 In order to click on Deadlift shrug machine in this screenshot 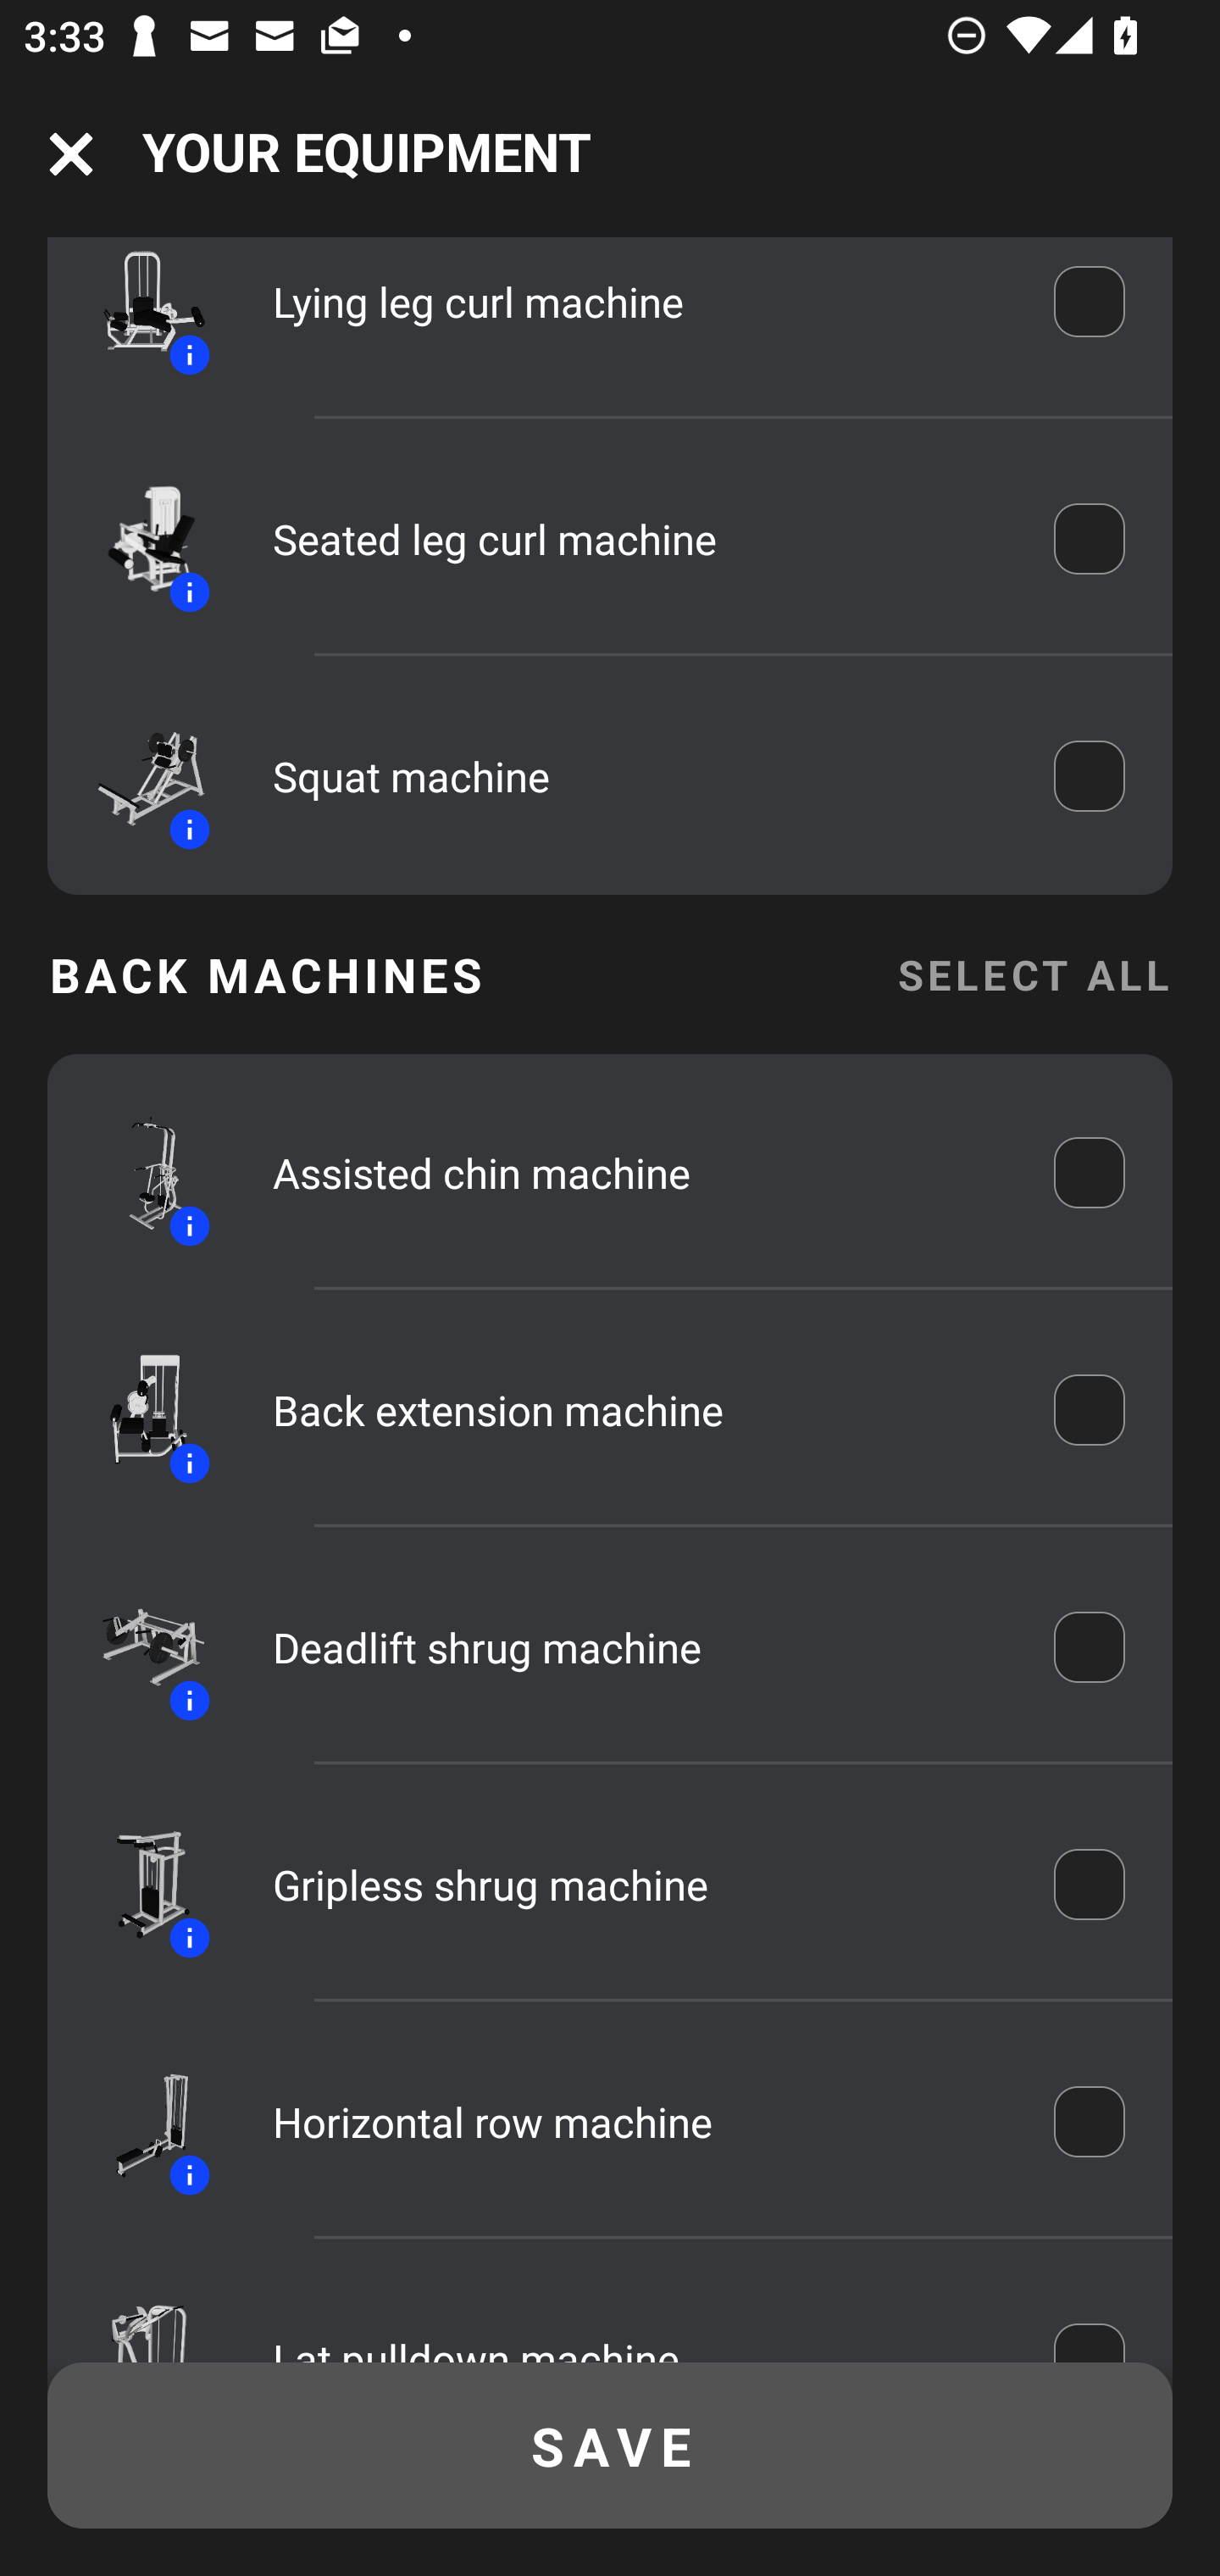, I will do `click(640, 1647)`.